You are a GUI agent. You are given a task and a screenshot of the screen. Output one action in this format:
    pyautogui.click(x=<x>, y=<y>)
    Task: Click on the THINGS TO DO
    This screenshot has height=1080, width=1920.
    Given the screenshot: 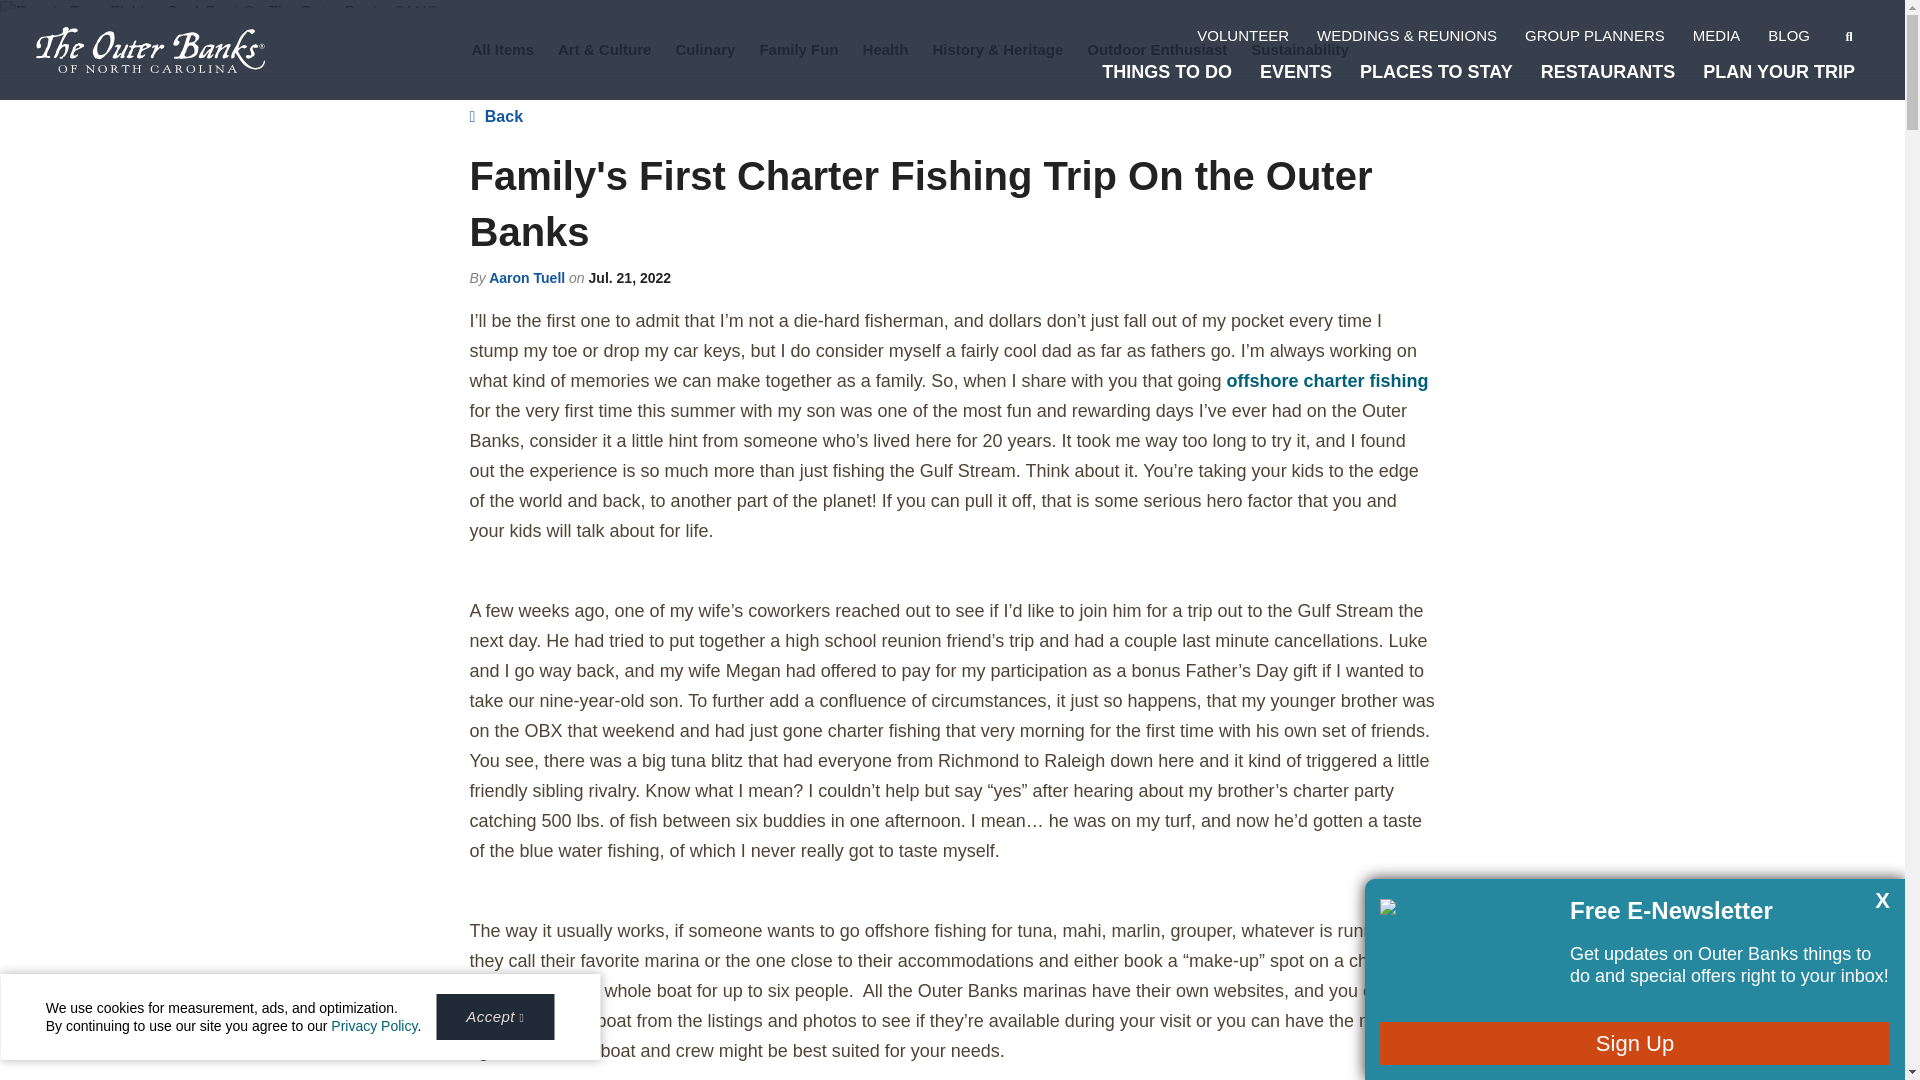 What is the action you would take?
    pyautogui.click(x=1156, y=73)
    